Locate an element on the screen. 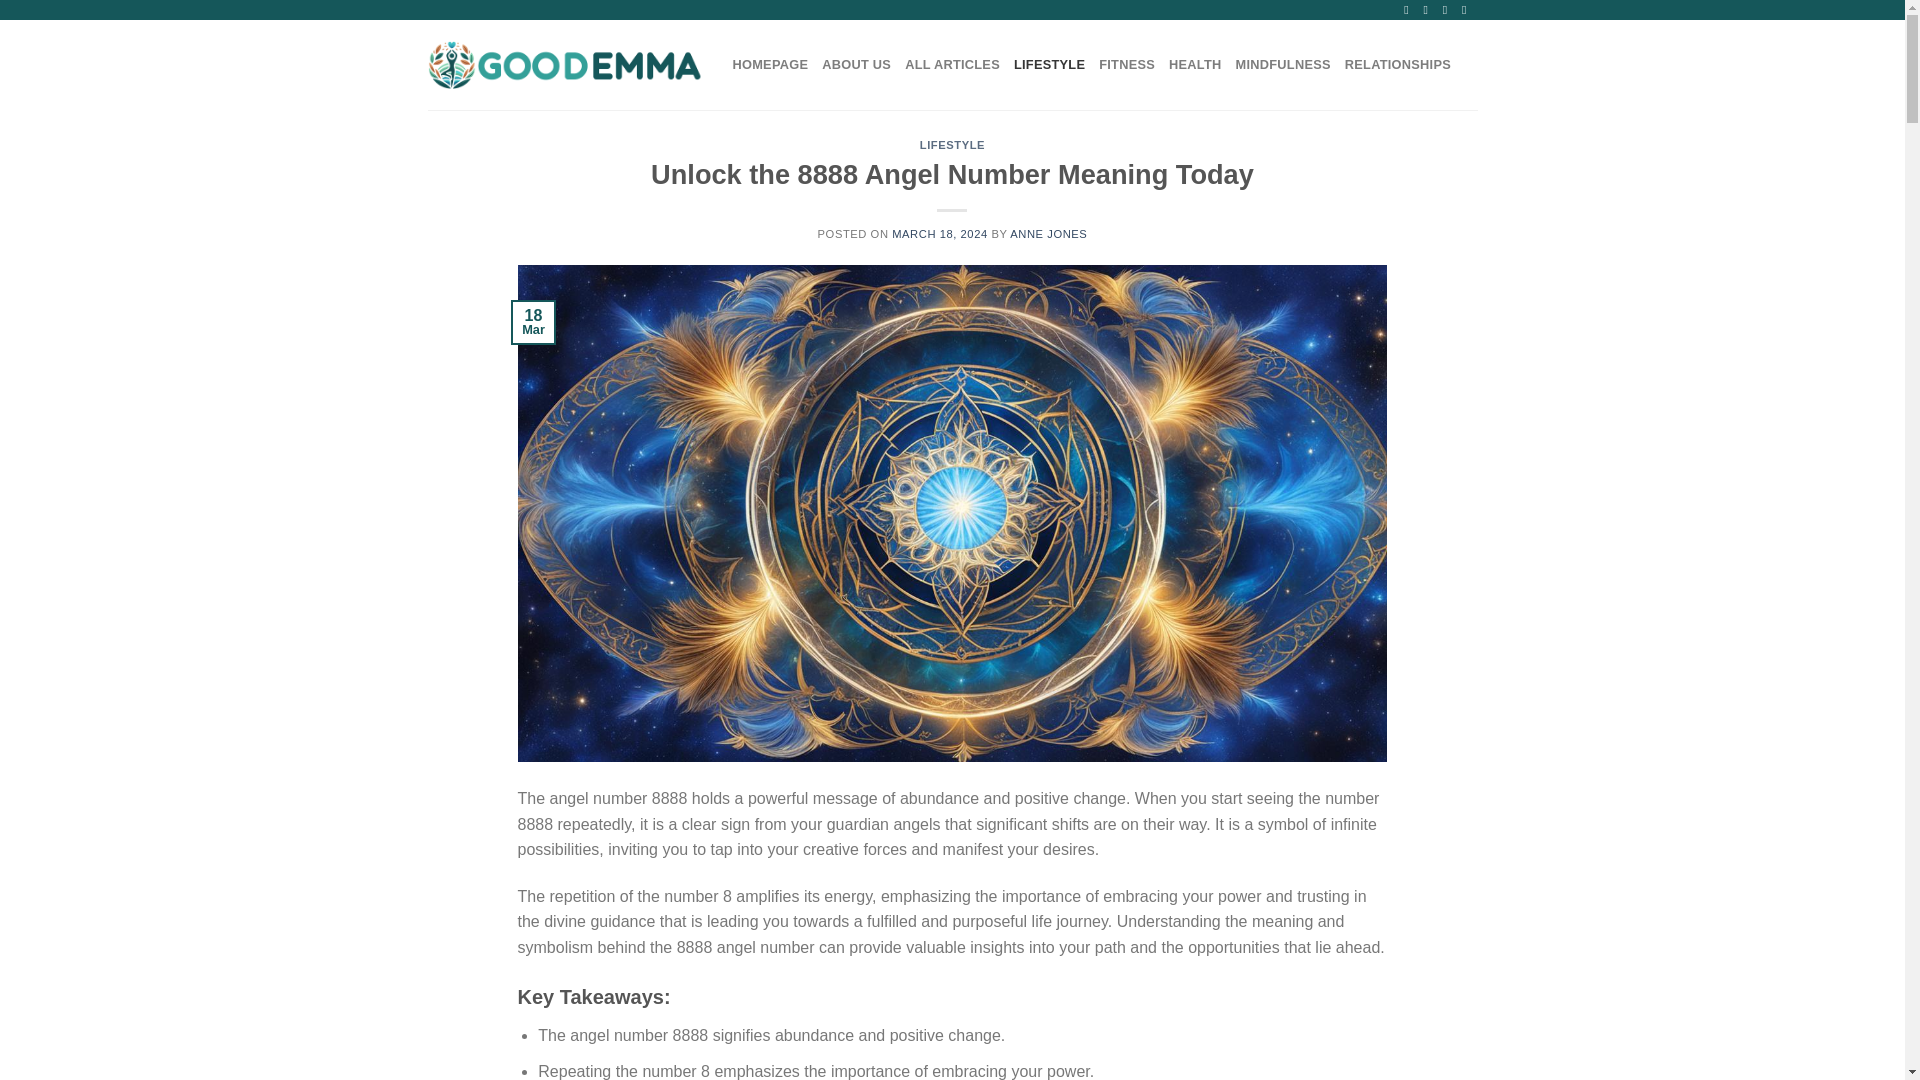  MINDFULNESS is located at coordinates (1283, 65).